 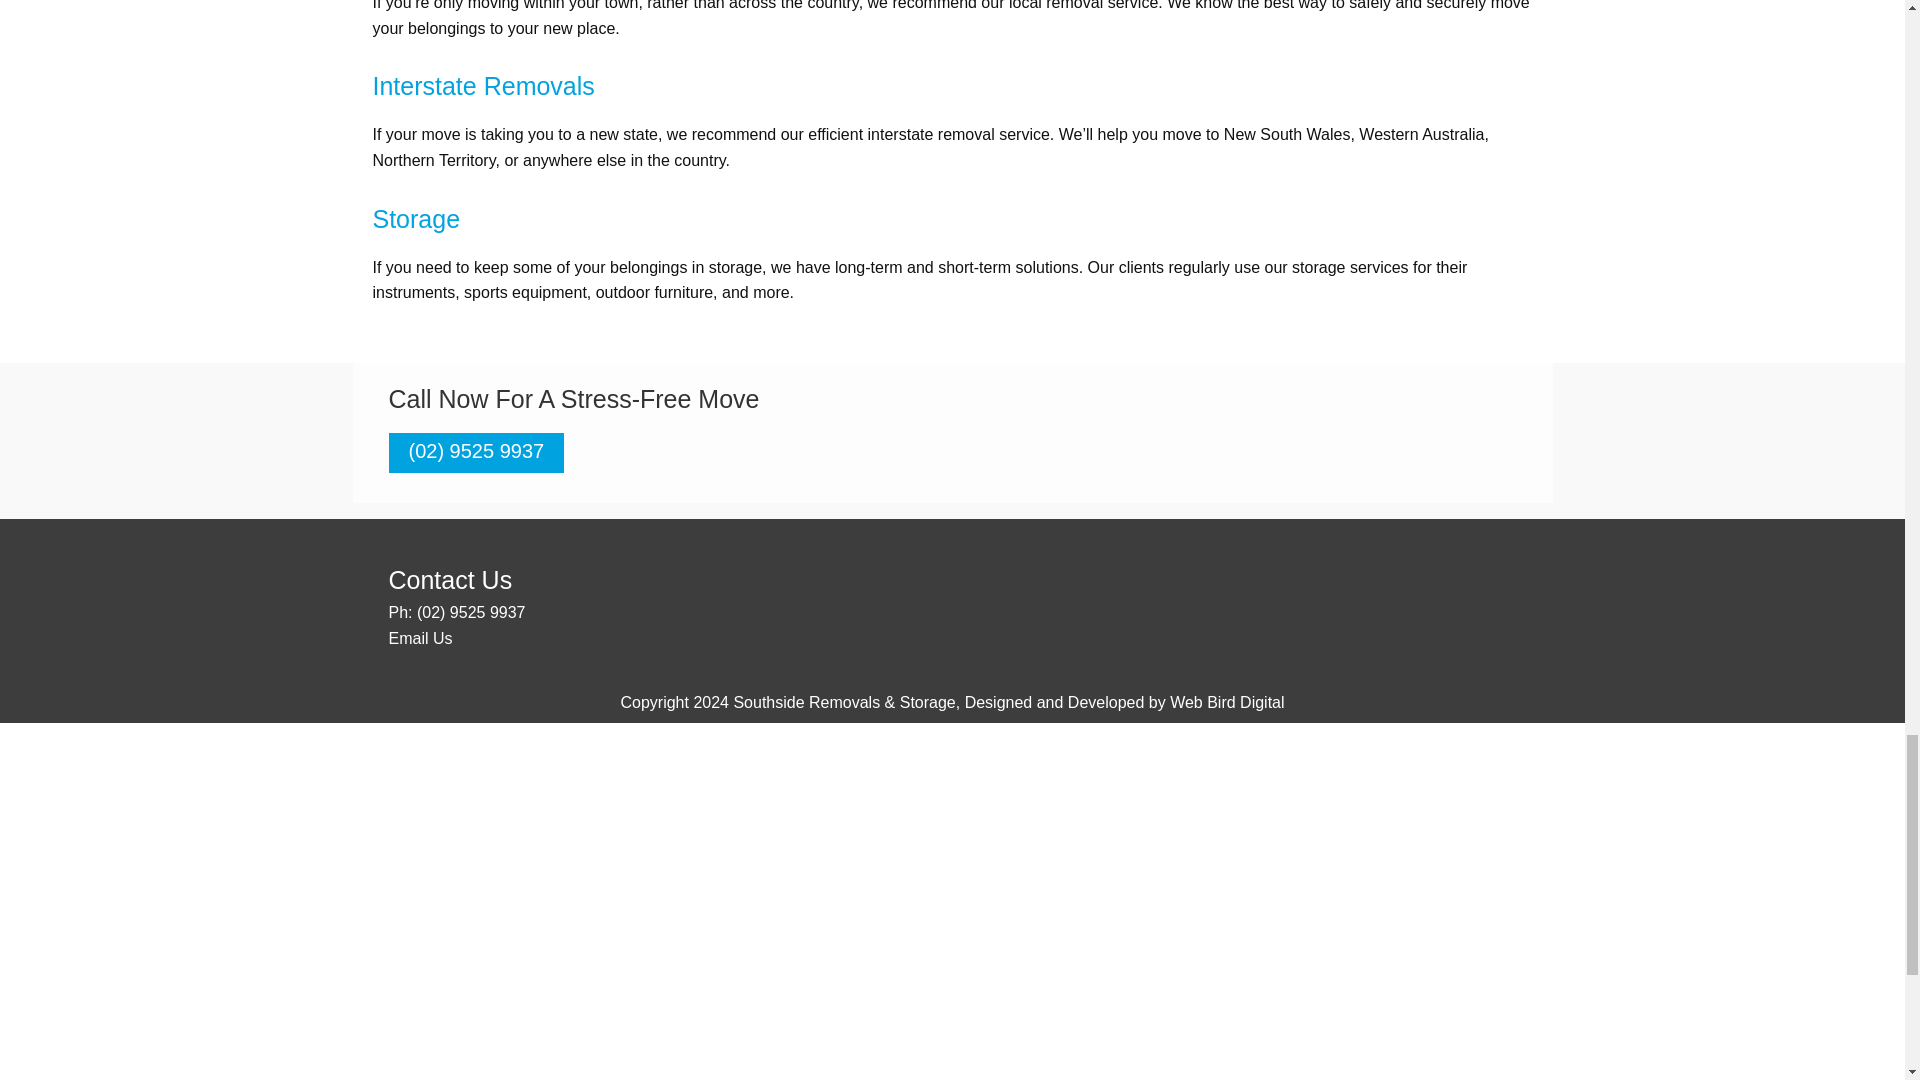 I want to click on Web Bird Digital, so click(x=1226, y=702).